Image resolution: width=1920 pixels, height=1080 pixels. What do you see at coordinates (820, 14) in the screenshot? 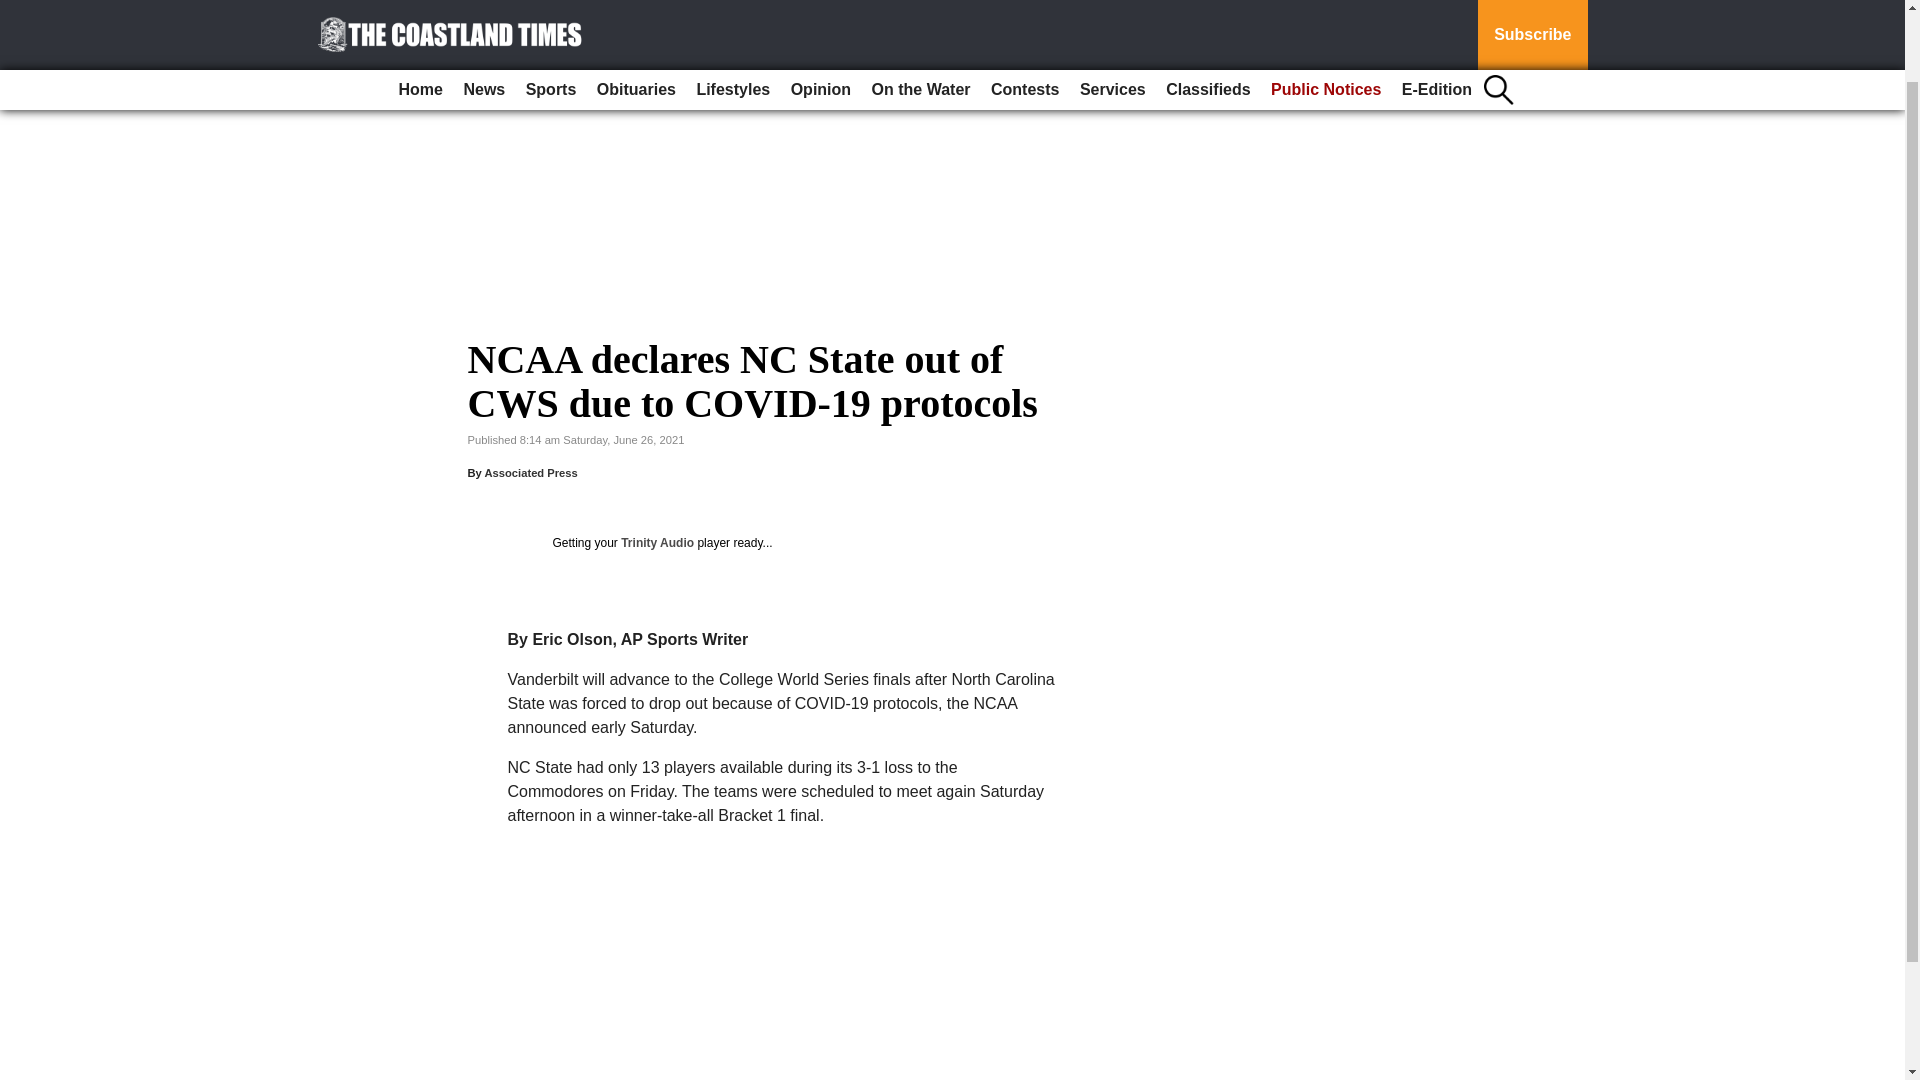
I see `Opinion` at bounding box center [820, 14].